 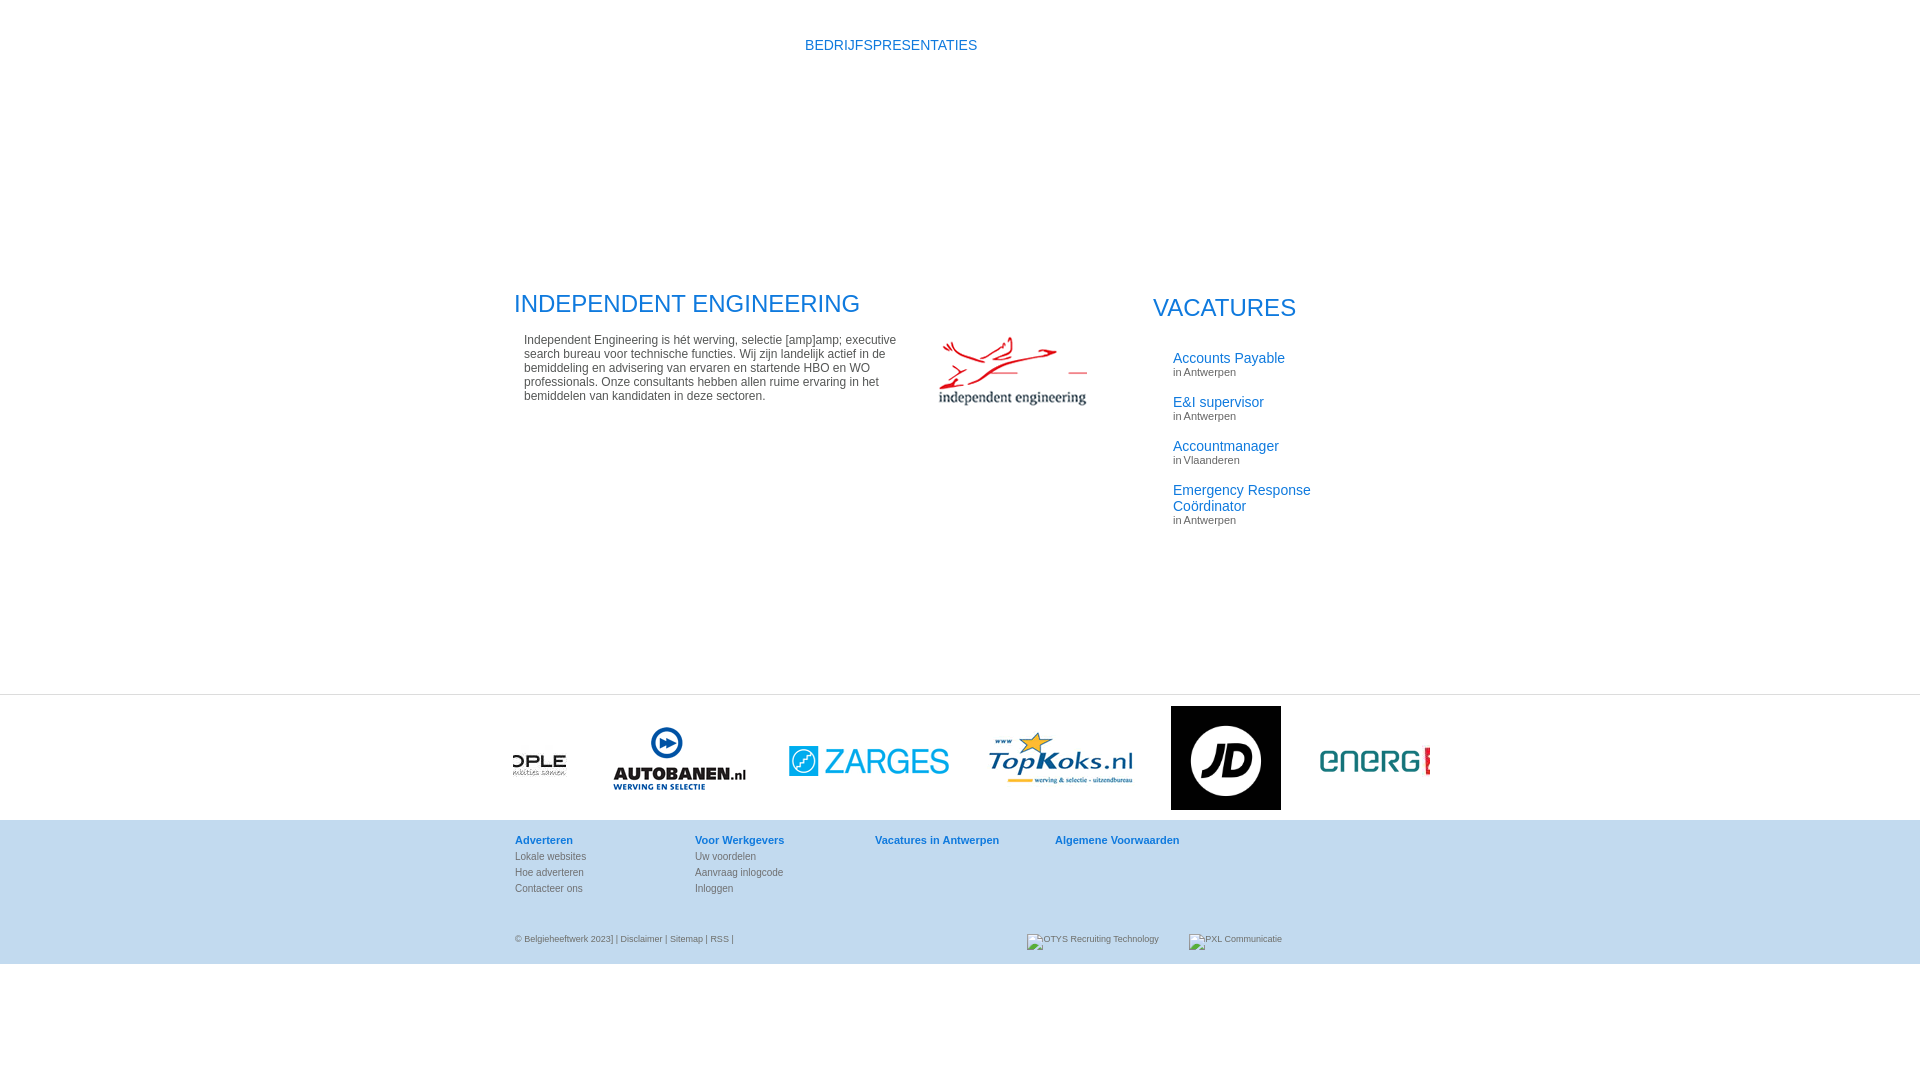 I want to click on PXL Communicatie, so click(x=1236, y=942).